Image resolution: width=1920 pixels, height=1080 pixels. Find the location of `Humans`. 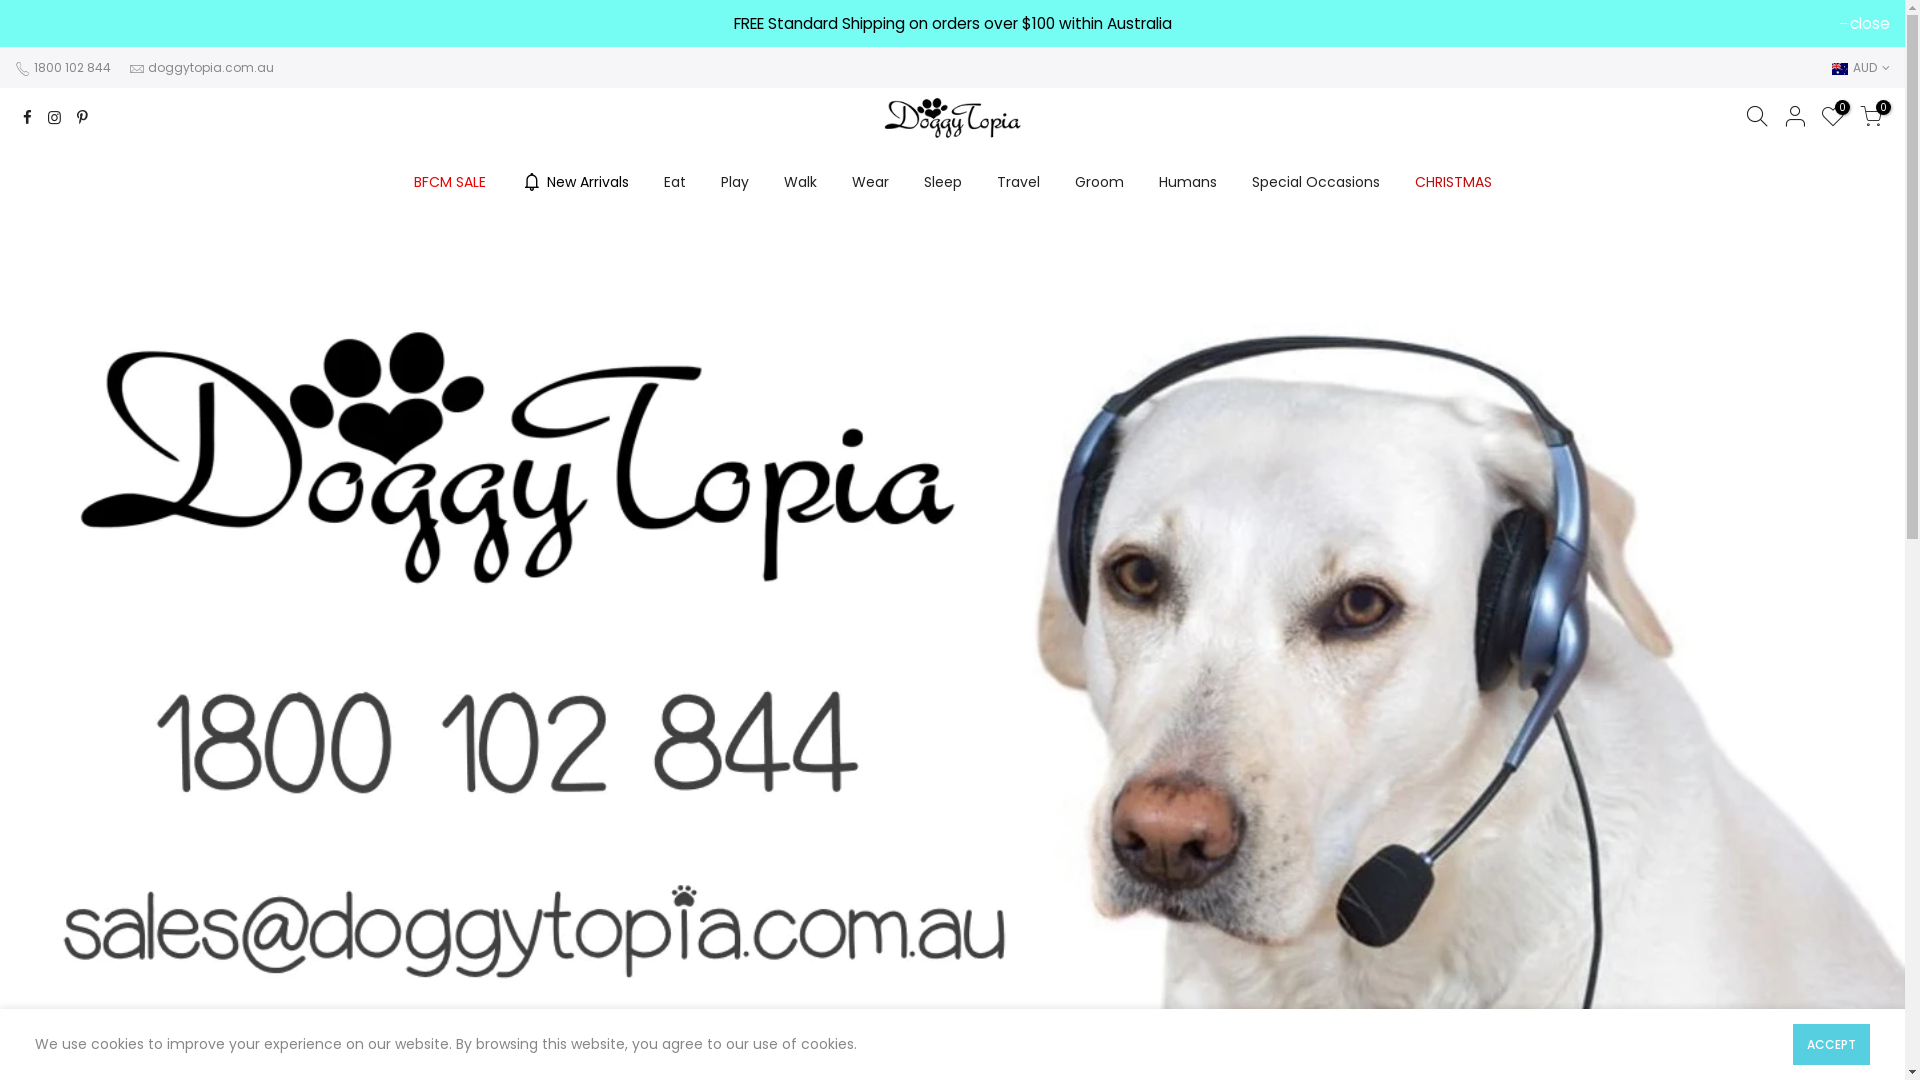

Humans is located at coordinates (1188, 182).